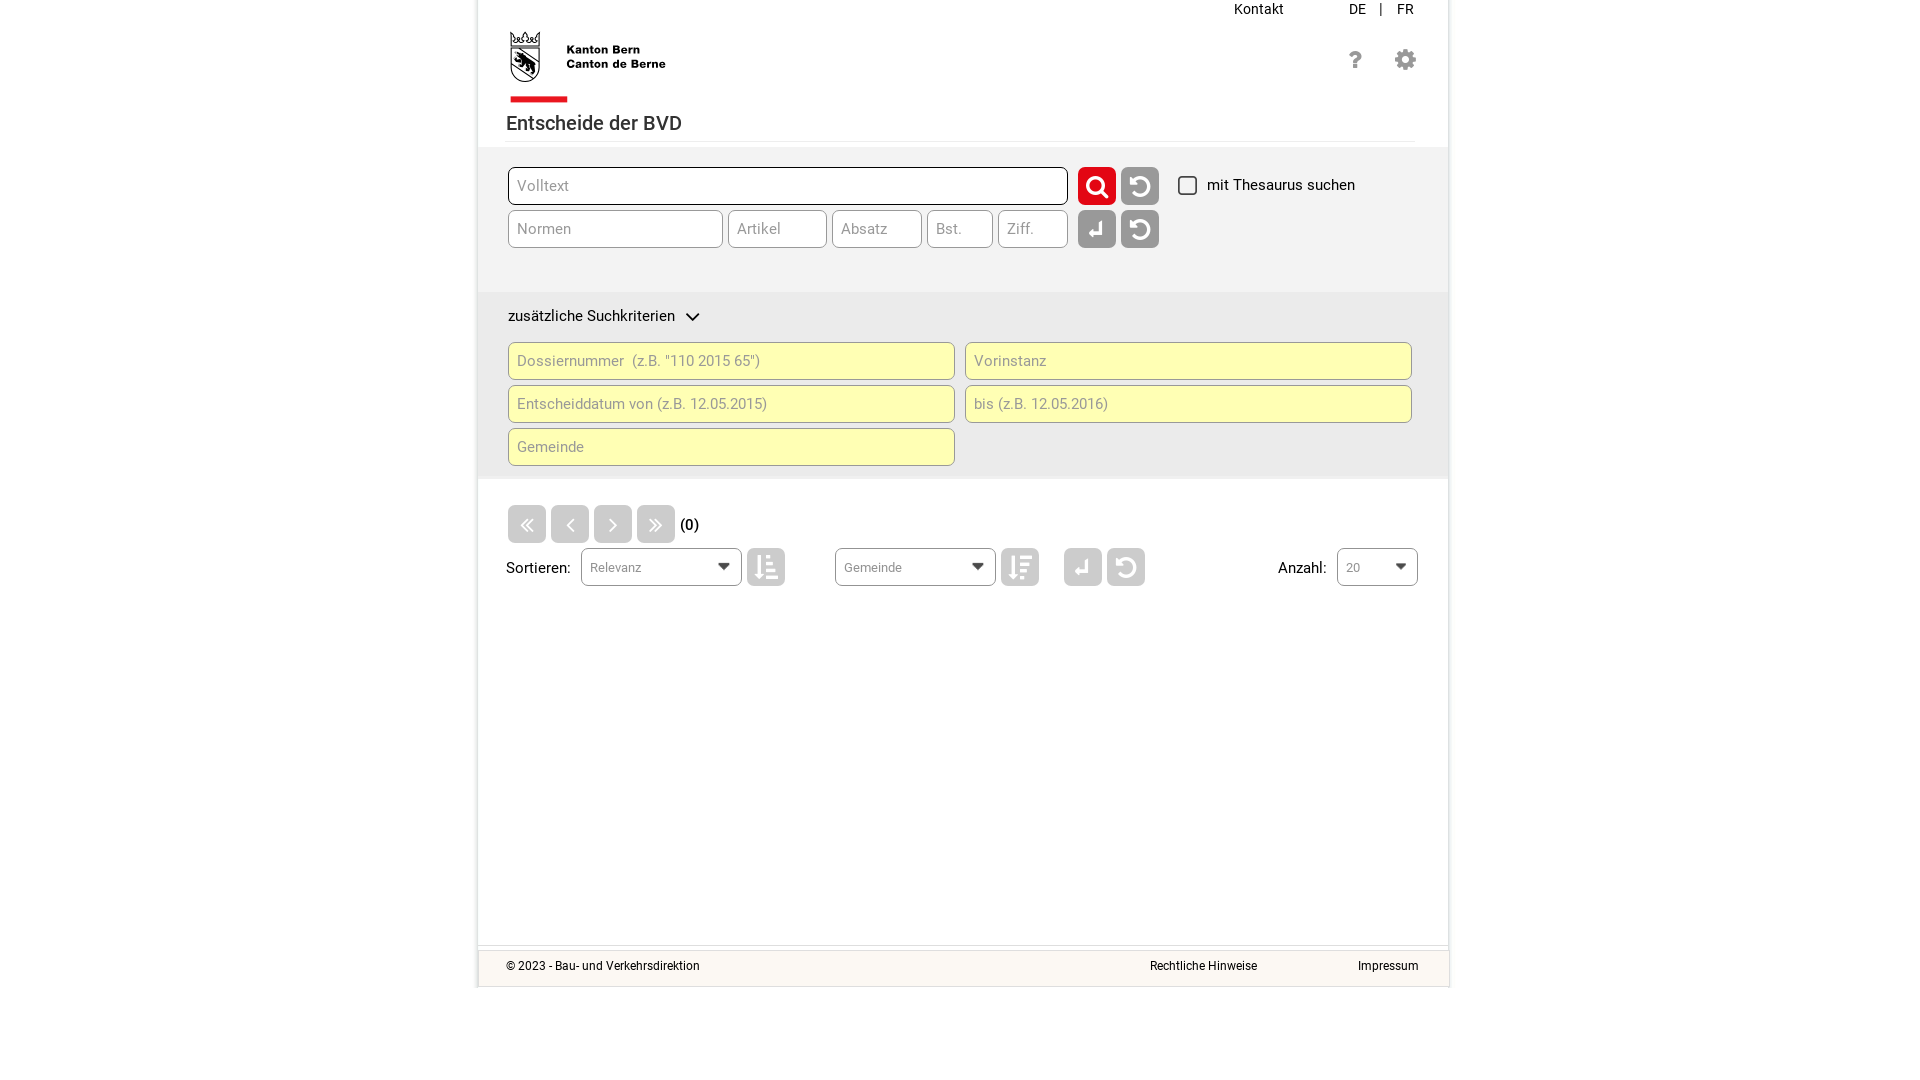 This screenshot has width=1920, height=1080. What do you see at coordinates (1359, 9) in the screenshot?
I see `DE` at bounding box center [1359, 9].